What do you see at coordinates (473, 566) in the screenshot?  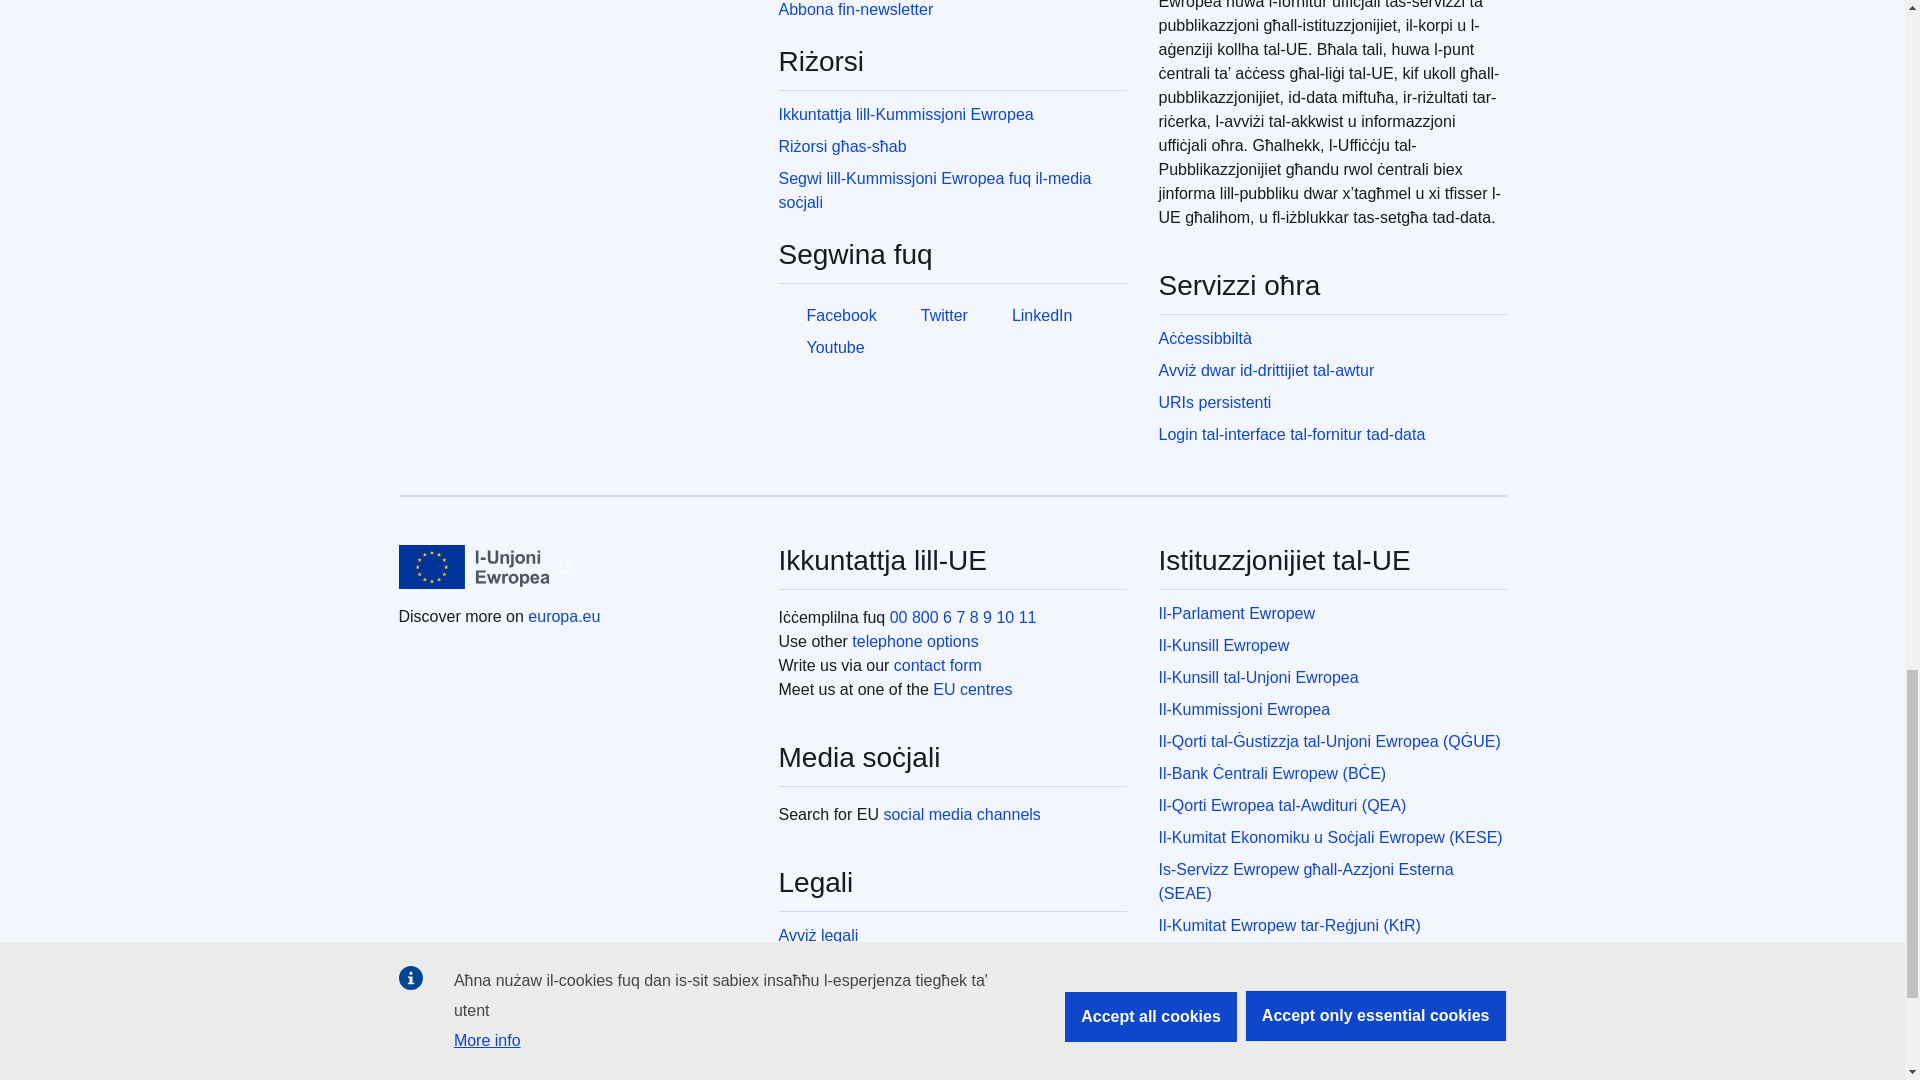 I see `European Union` at bounding box center [473, 566].